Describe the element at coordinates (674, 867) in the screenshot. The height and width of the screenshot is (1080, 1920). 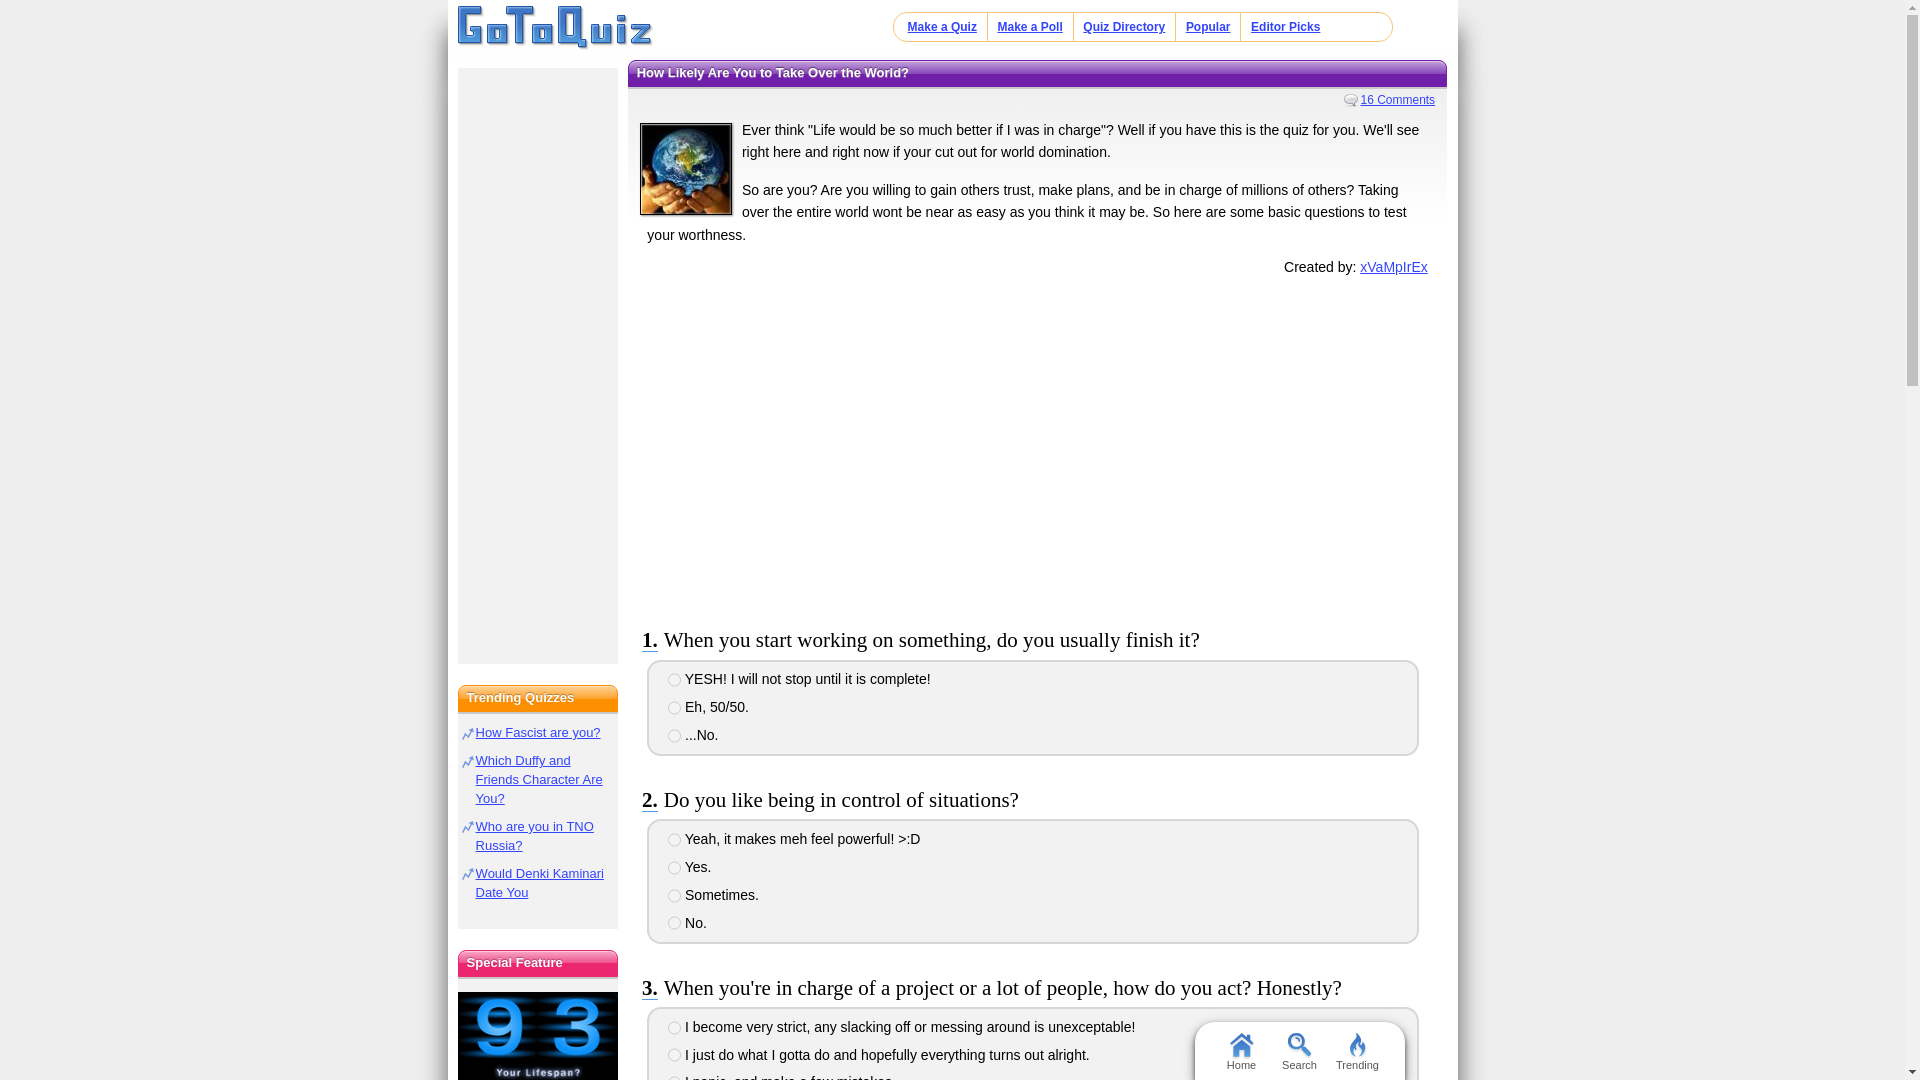
I see `2` at that location.